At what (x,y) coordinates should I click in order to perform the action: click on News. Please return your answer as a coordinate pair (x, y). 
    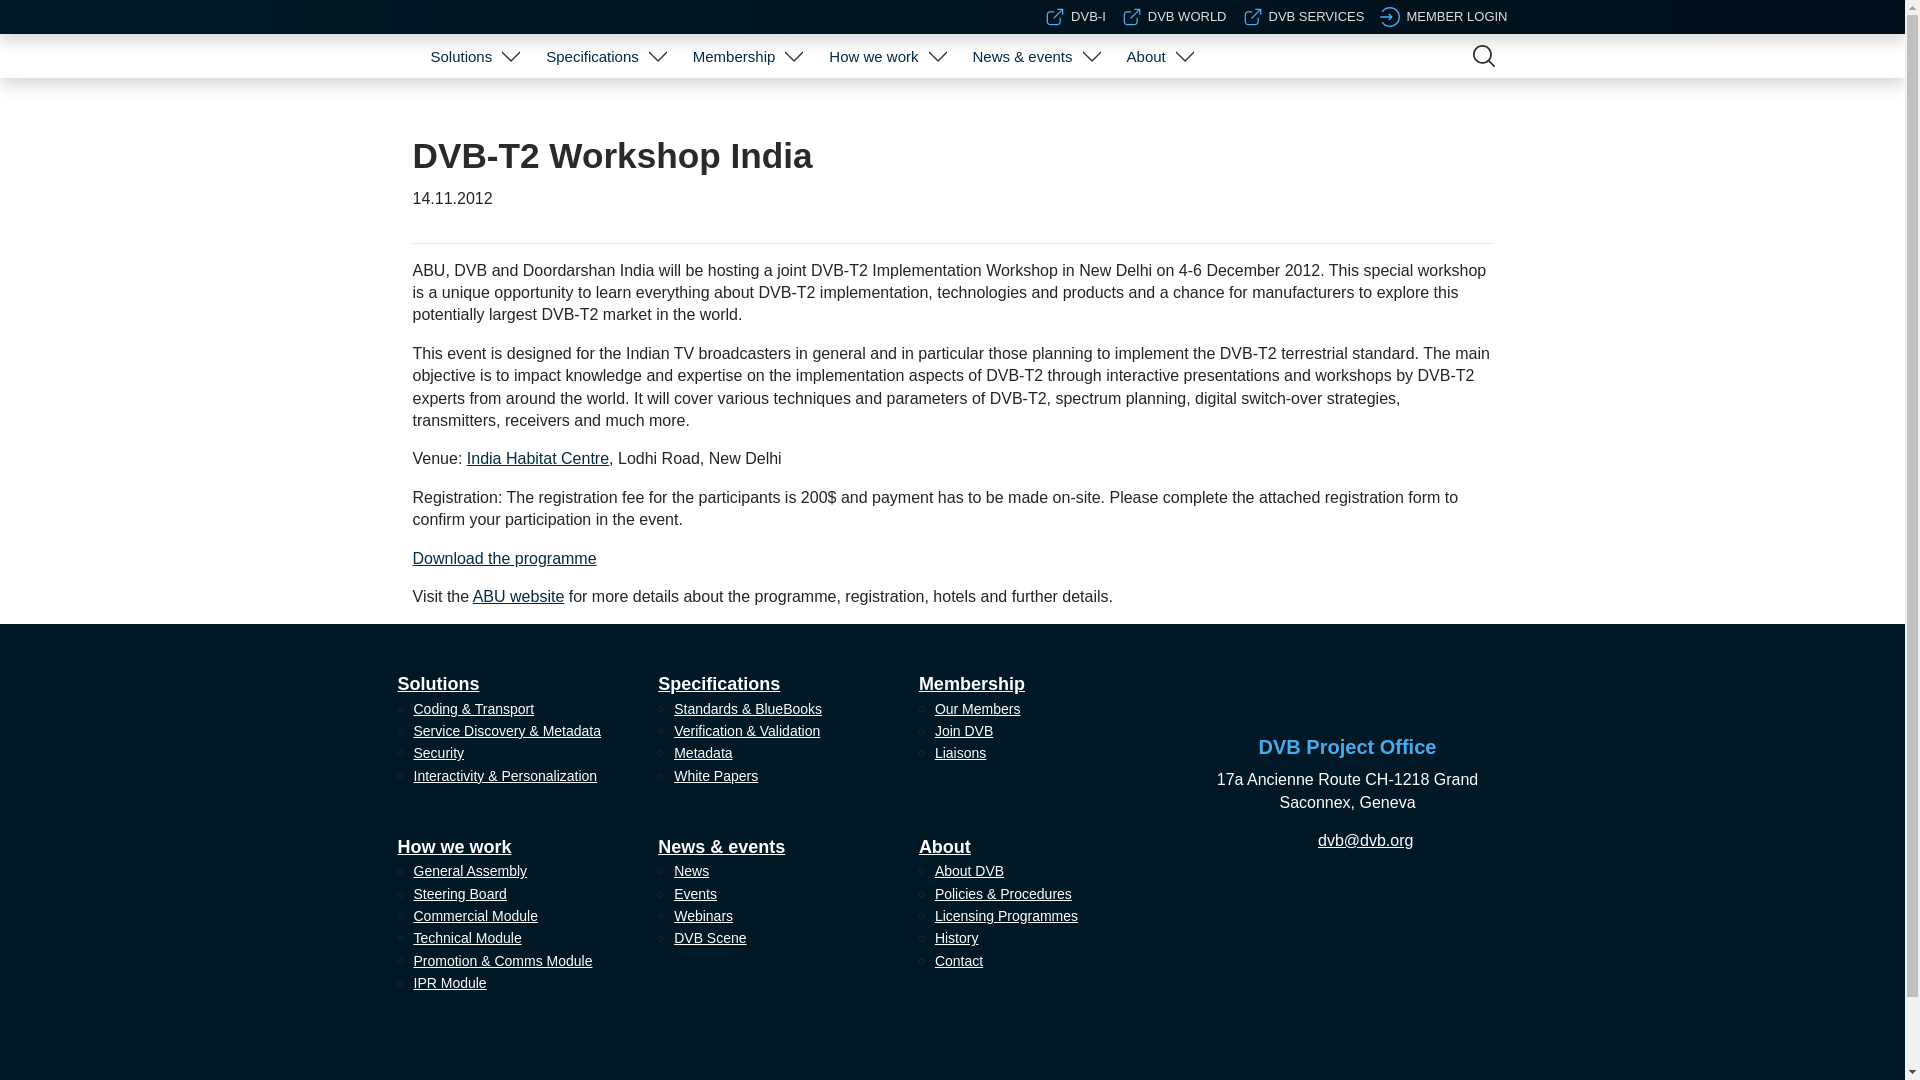
    Looking at the image, I should click on (1032, 106).